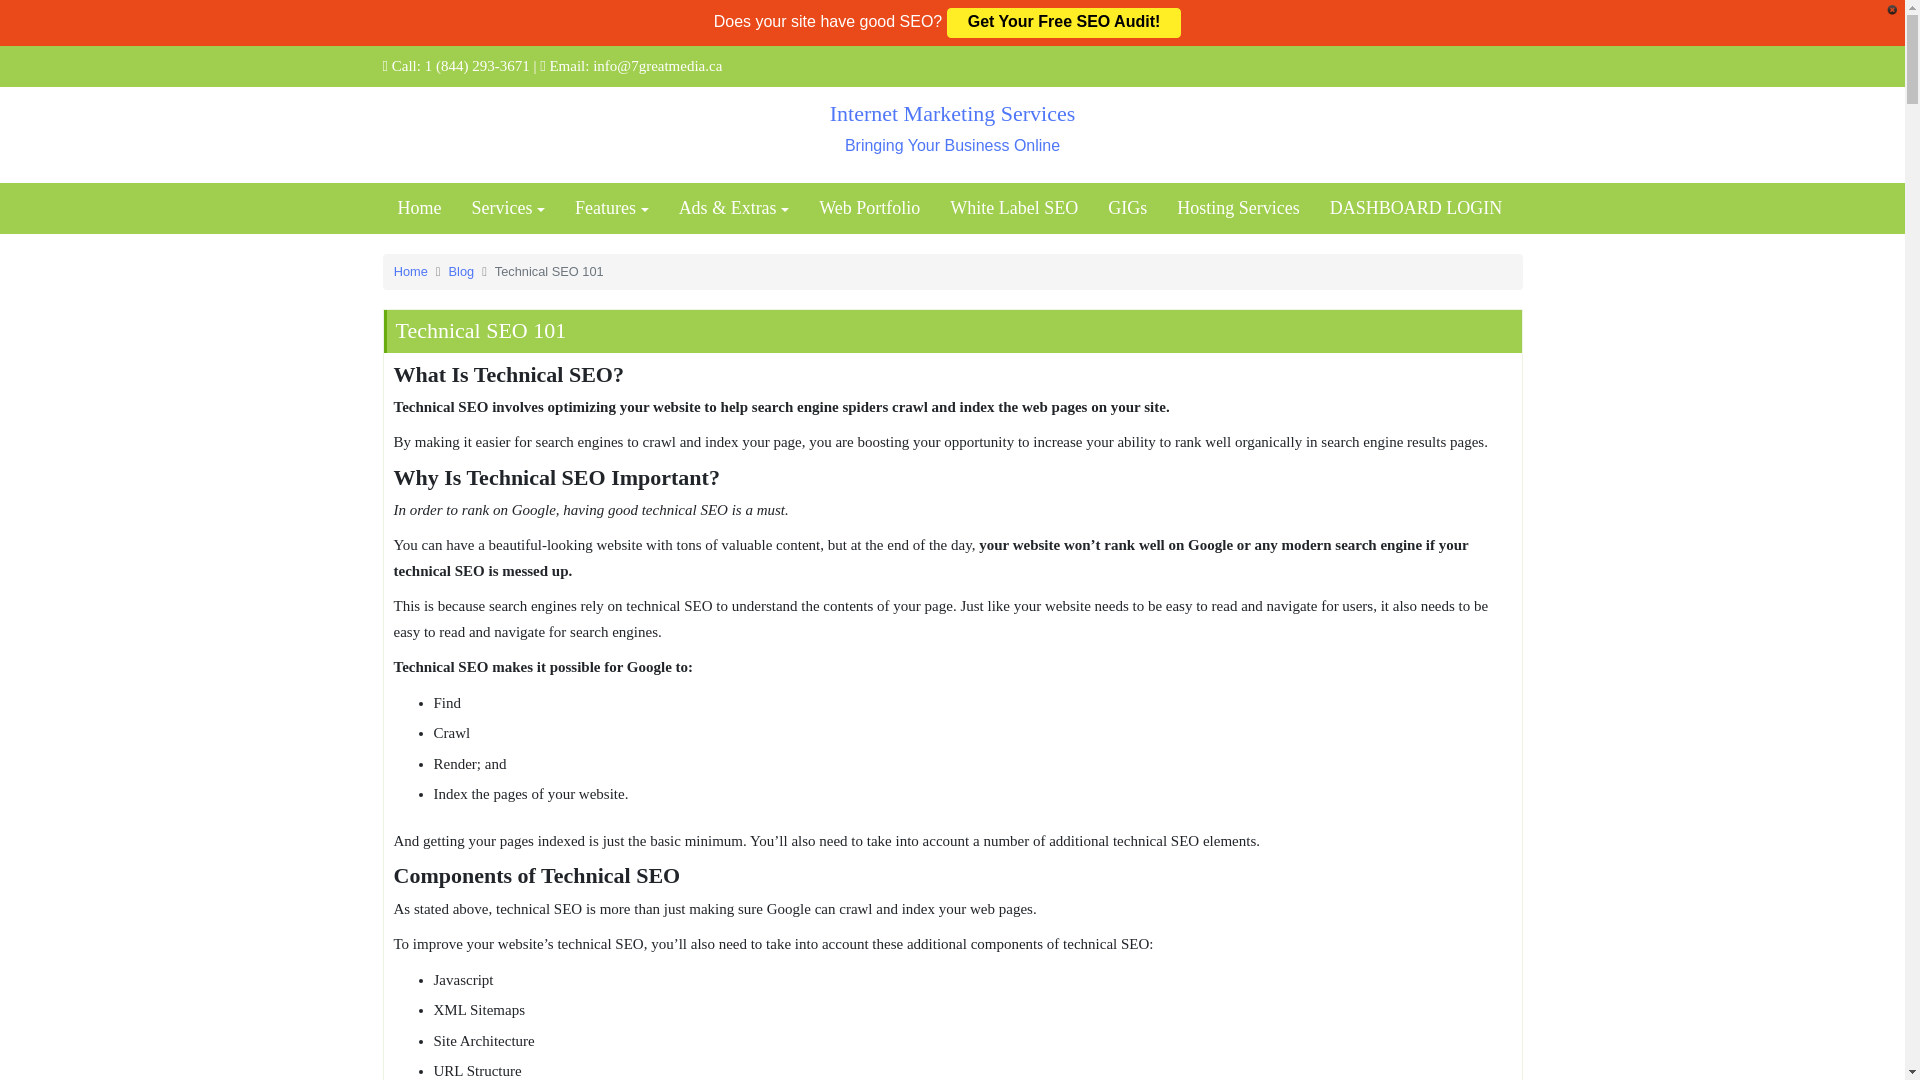 The height and width of the screenshot is (1080, 1920). What do you see at coordinates (1237, 208) in the screenshot?
I see `Home` at bounding box center [1237, 208].